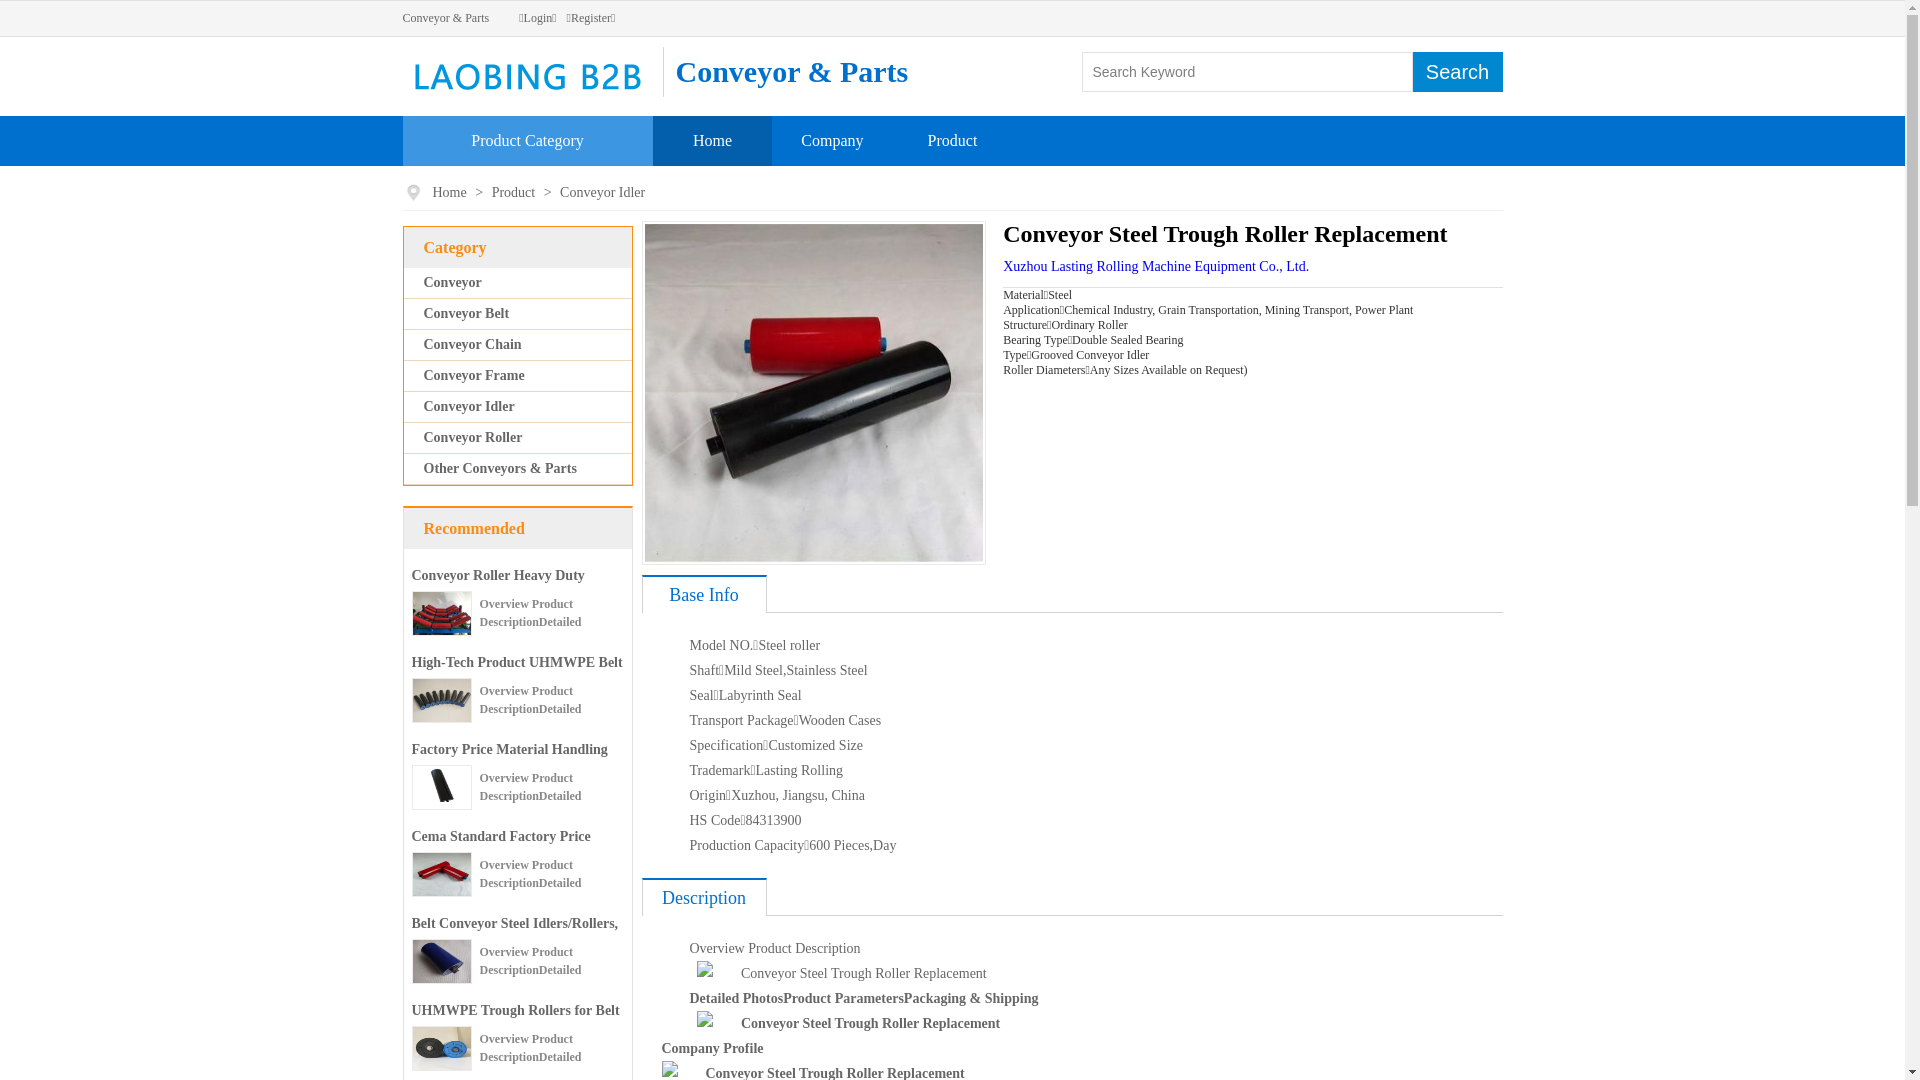  Describe the element at coordinates (474, 438) in the screenshot. I see `Conveyor Roller` at that location.